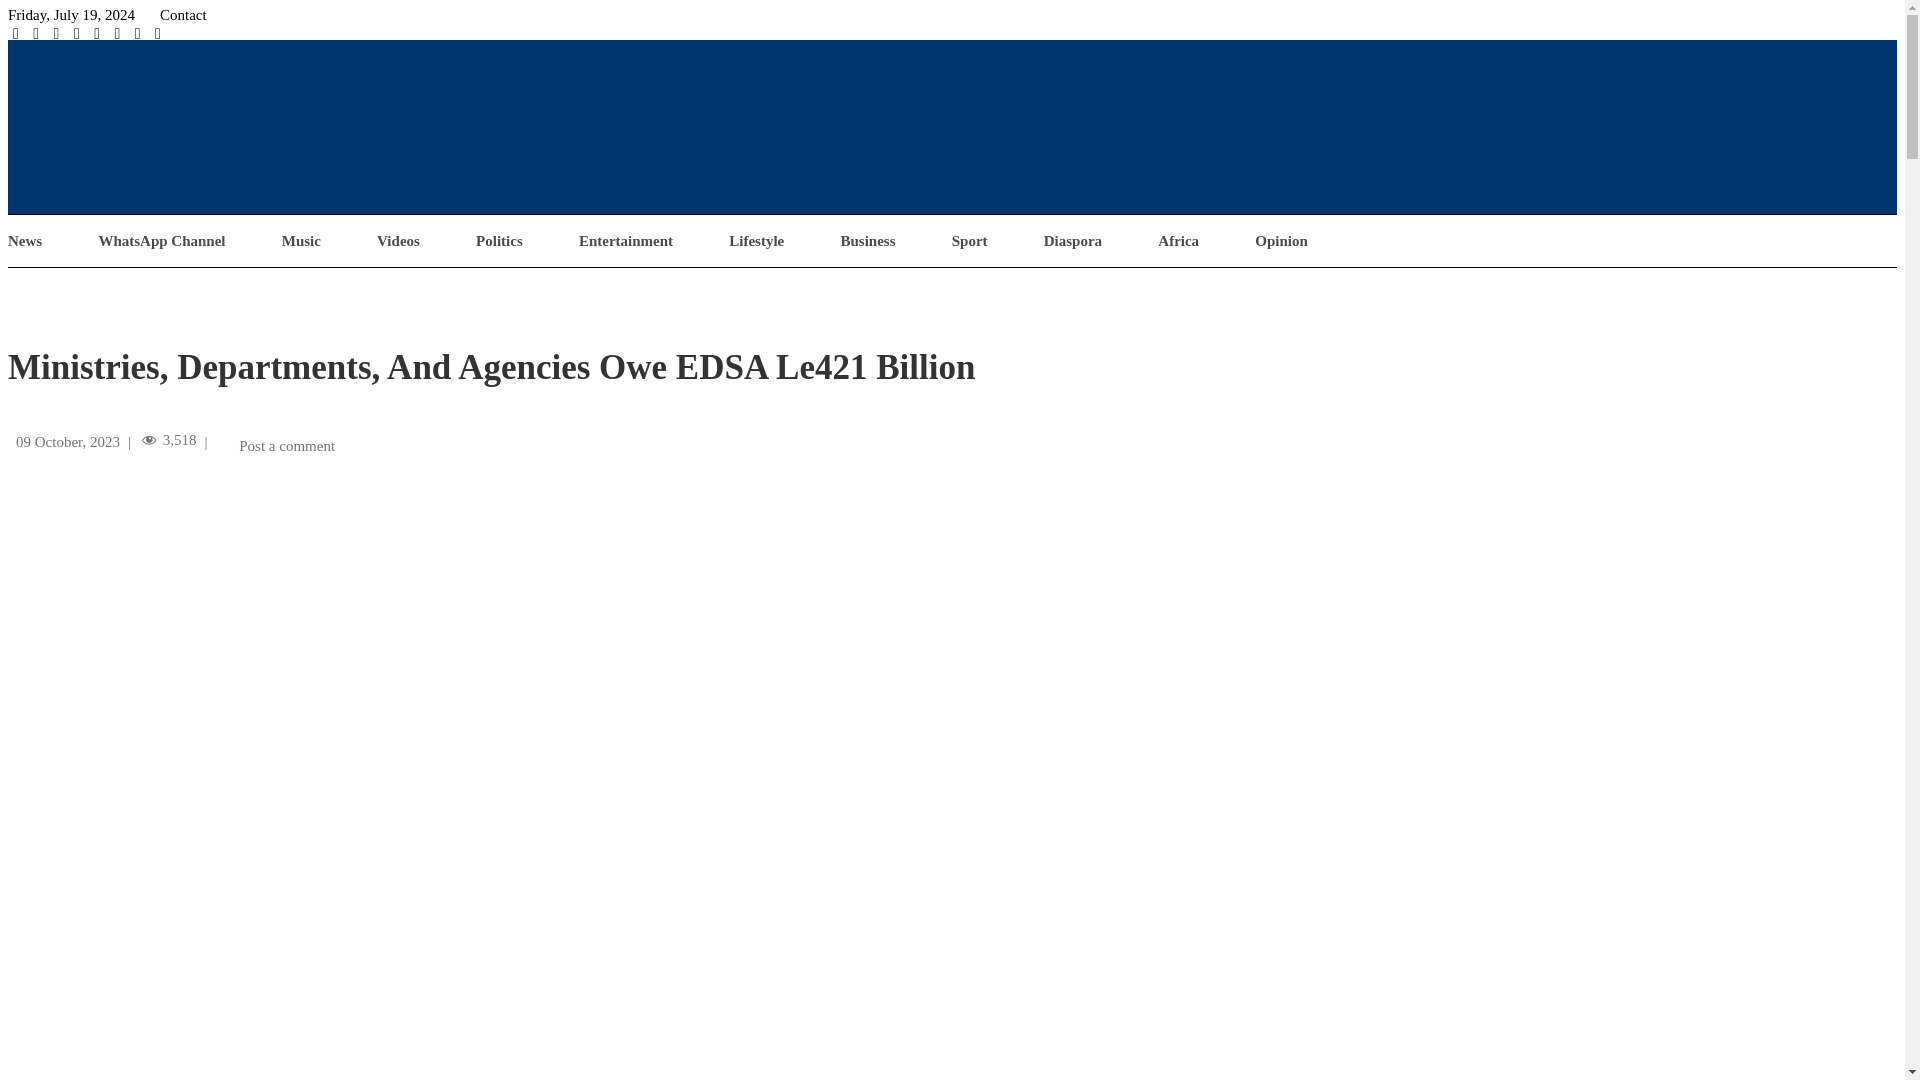 This screenshot has width=1920, height=1080. I want to click on Friday, July 19, 2024, so click(70, 14).